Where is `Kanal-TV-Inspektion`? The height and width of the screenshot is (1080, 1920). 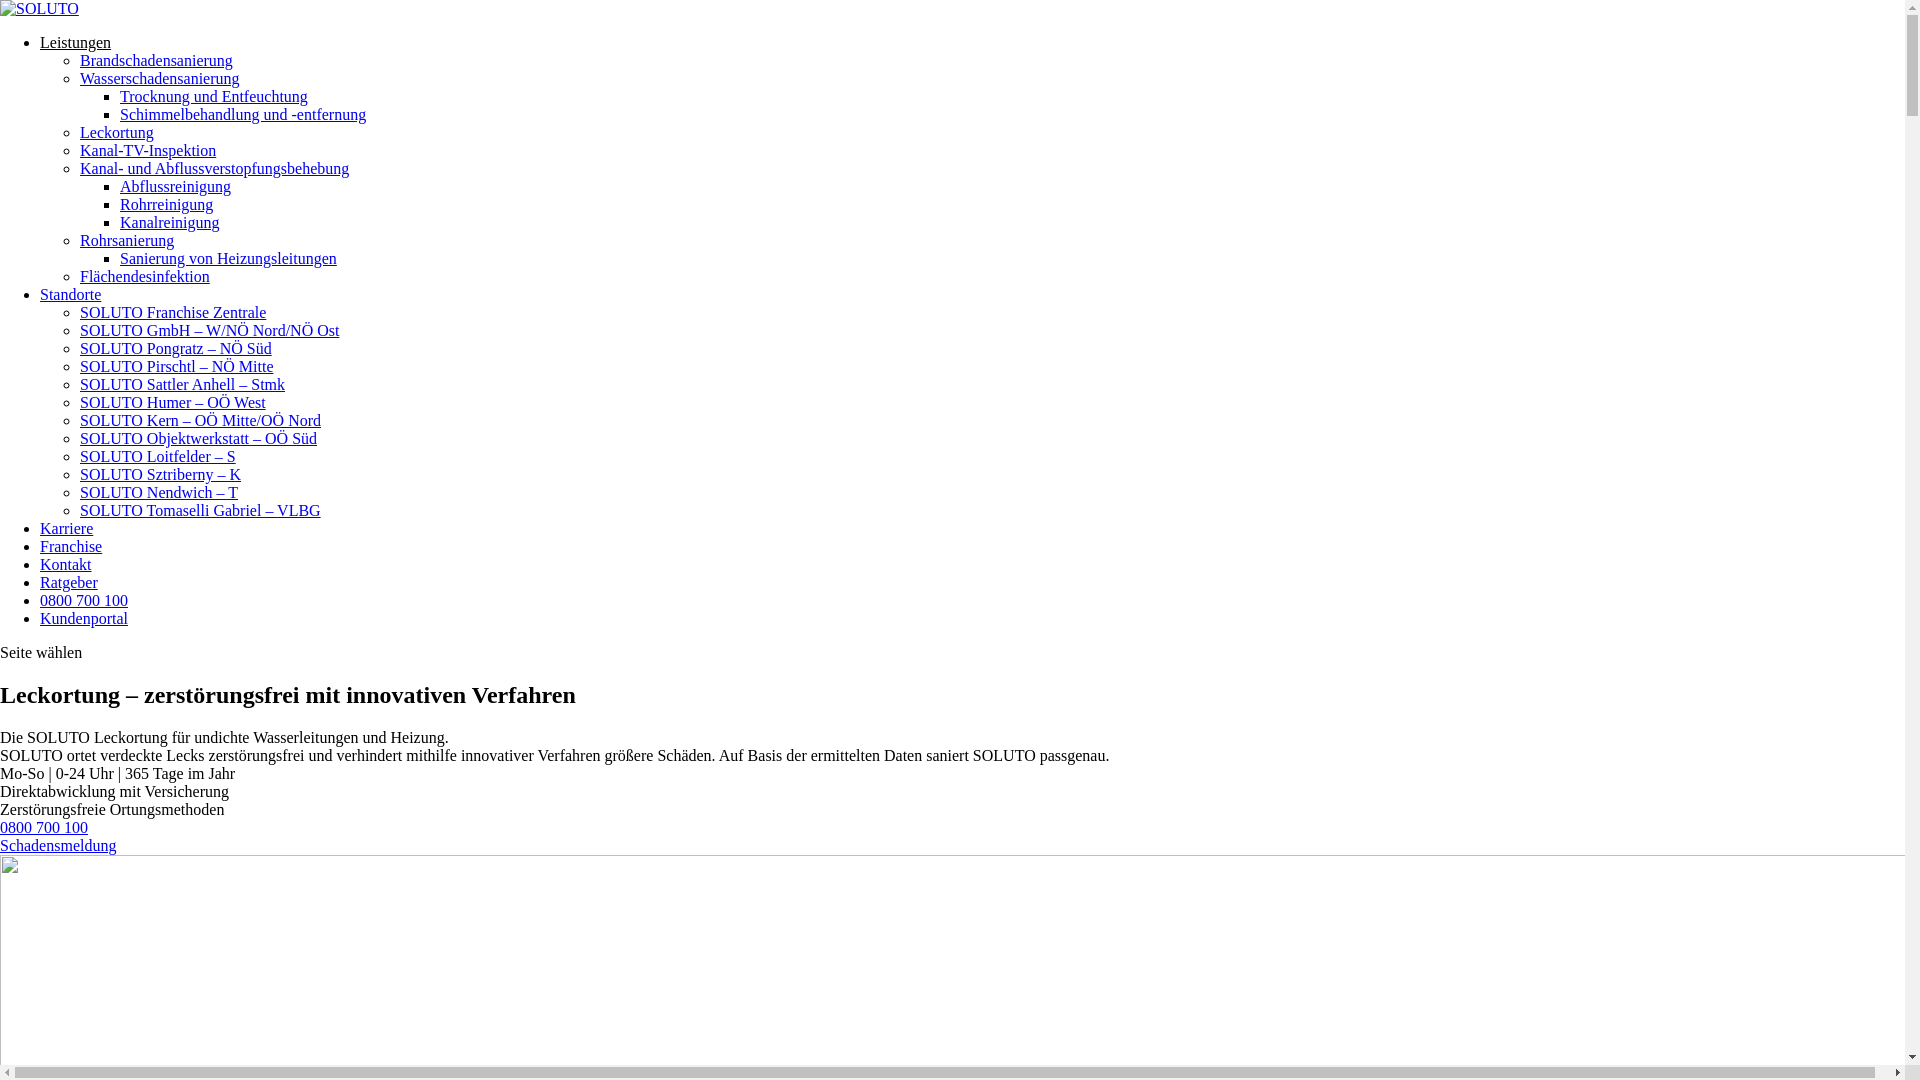 Kanal-TV-Inspektion is located at coordinates (148, 150).